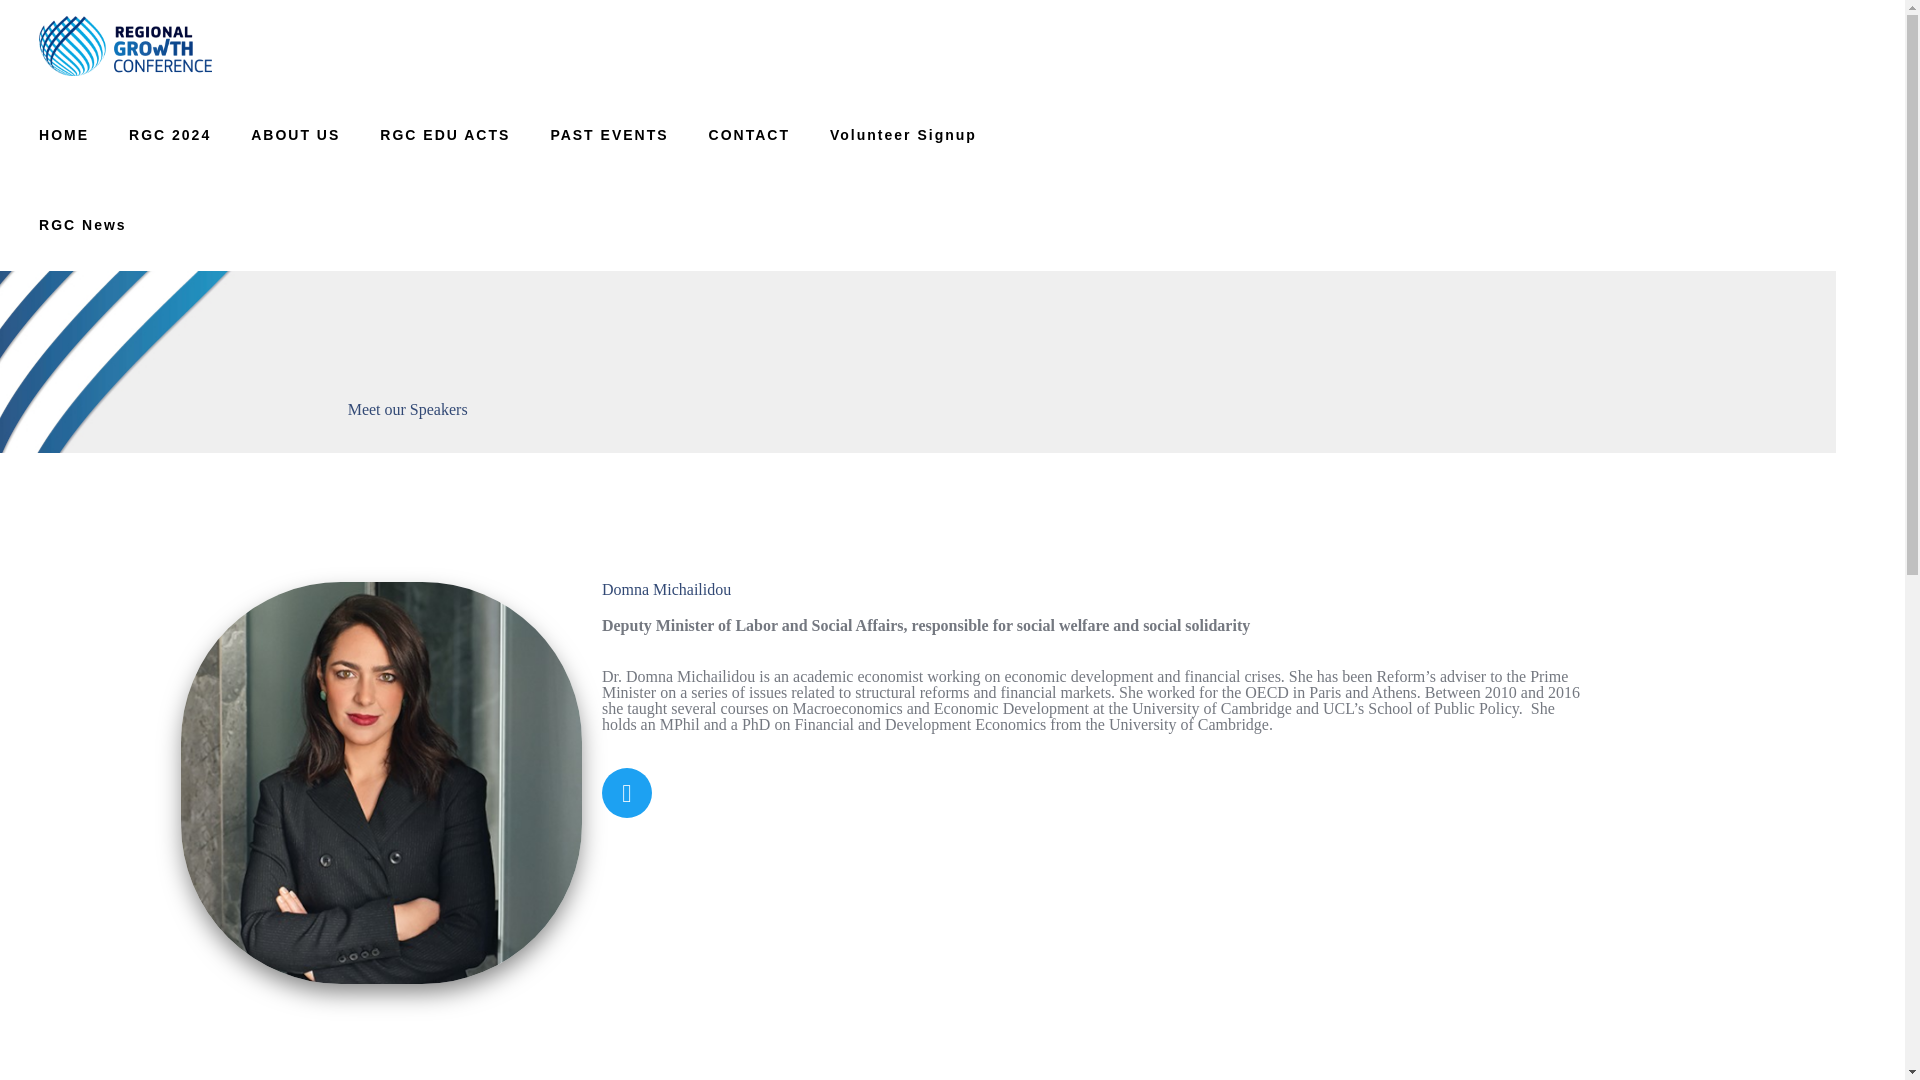 The height and width of the screenshot is (1080, 1920). I want to click on HOME, so click(64, 134).